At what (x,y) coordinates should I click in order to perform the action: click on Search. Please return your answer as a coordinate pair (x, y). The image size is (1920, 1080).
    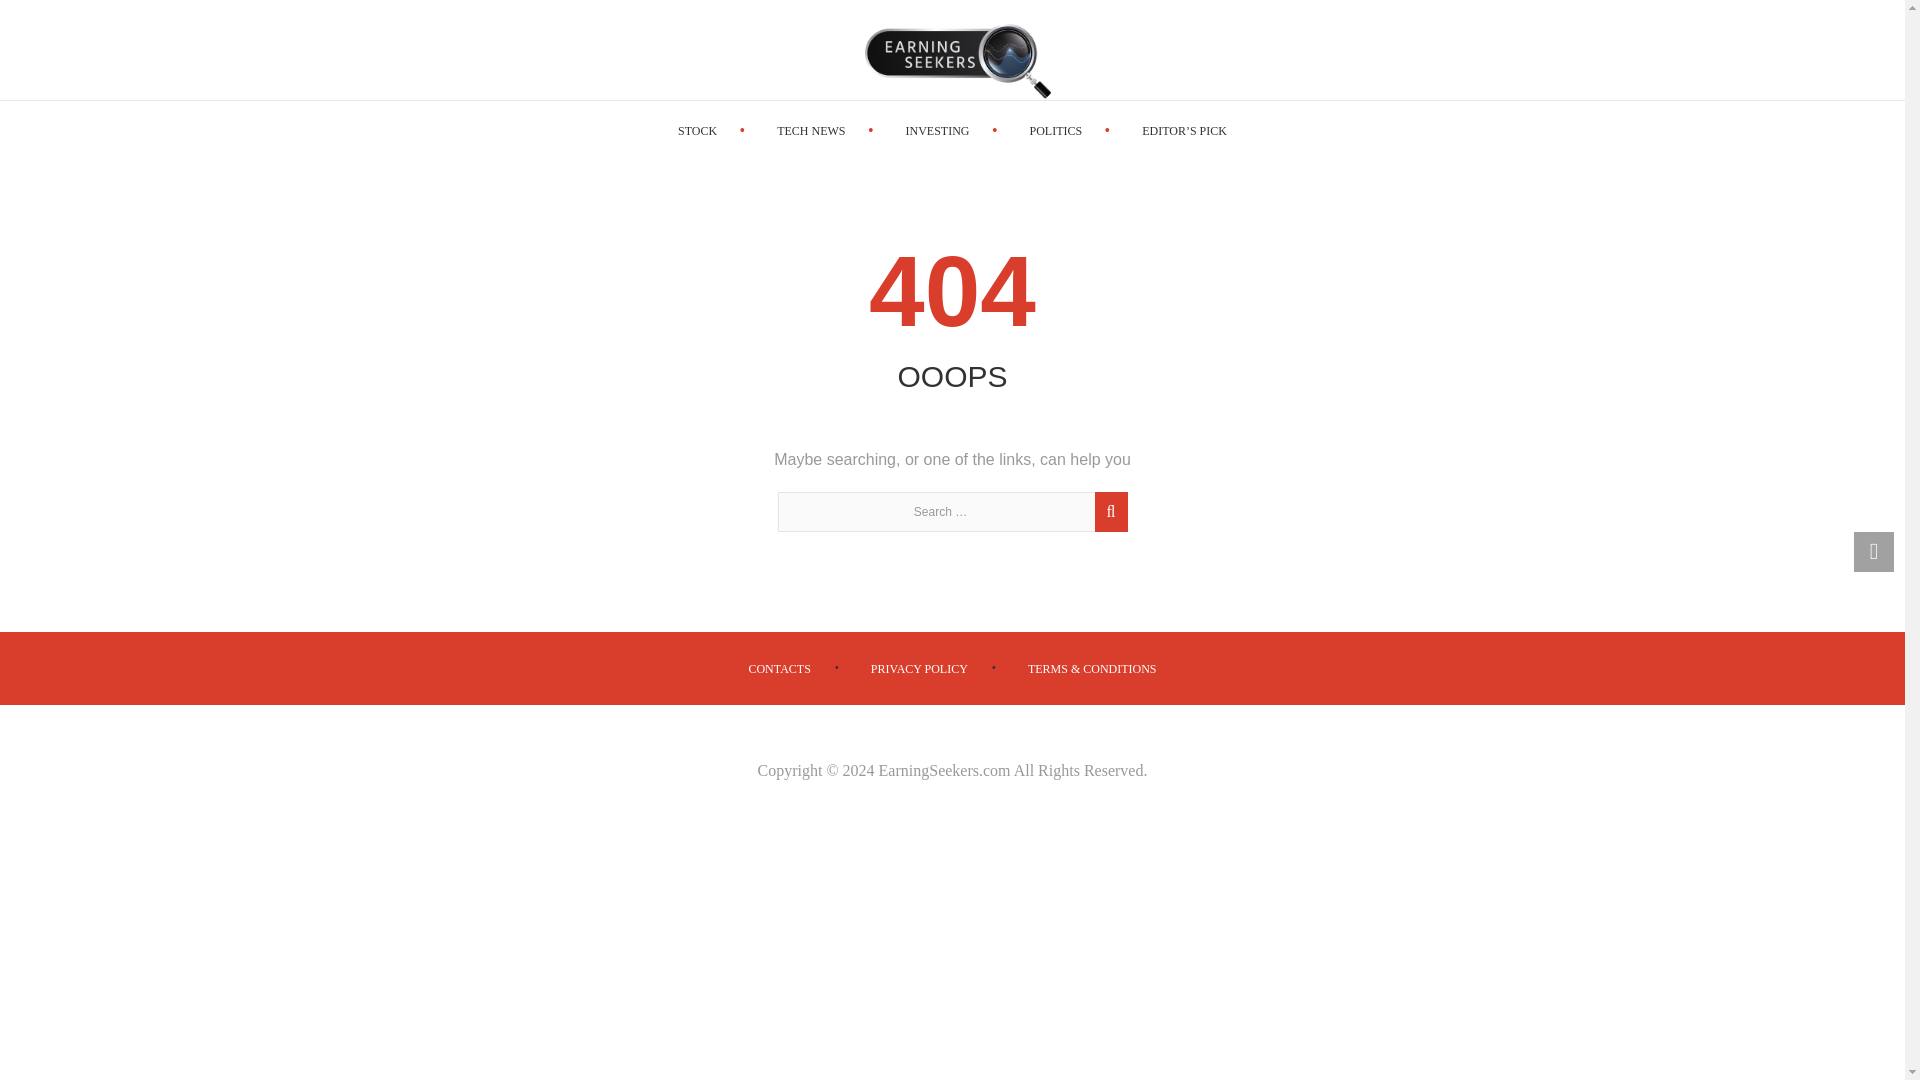
    Looking at the image, I should click on (1846, 50).